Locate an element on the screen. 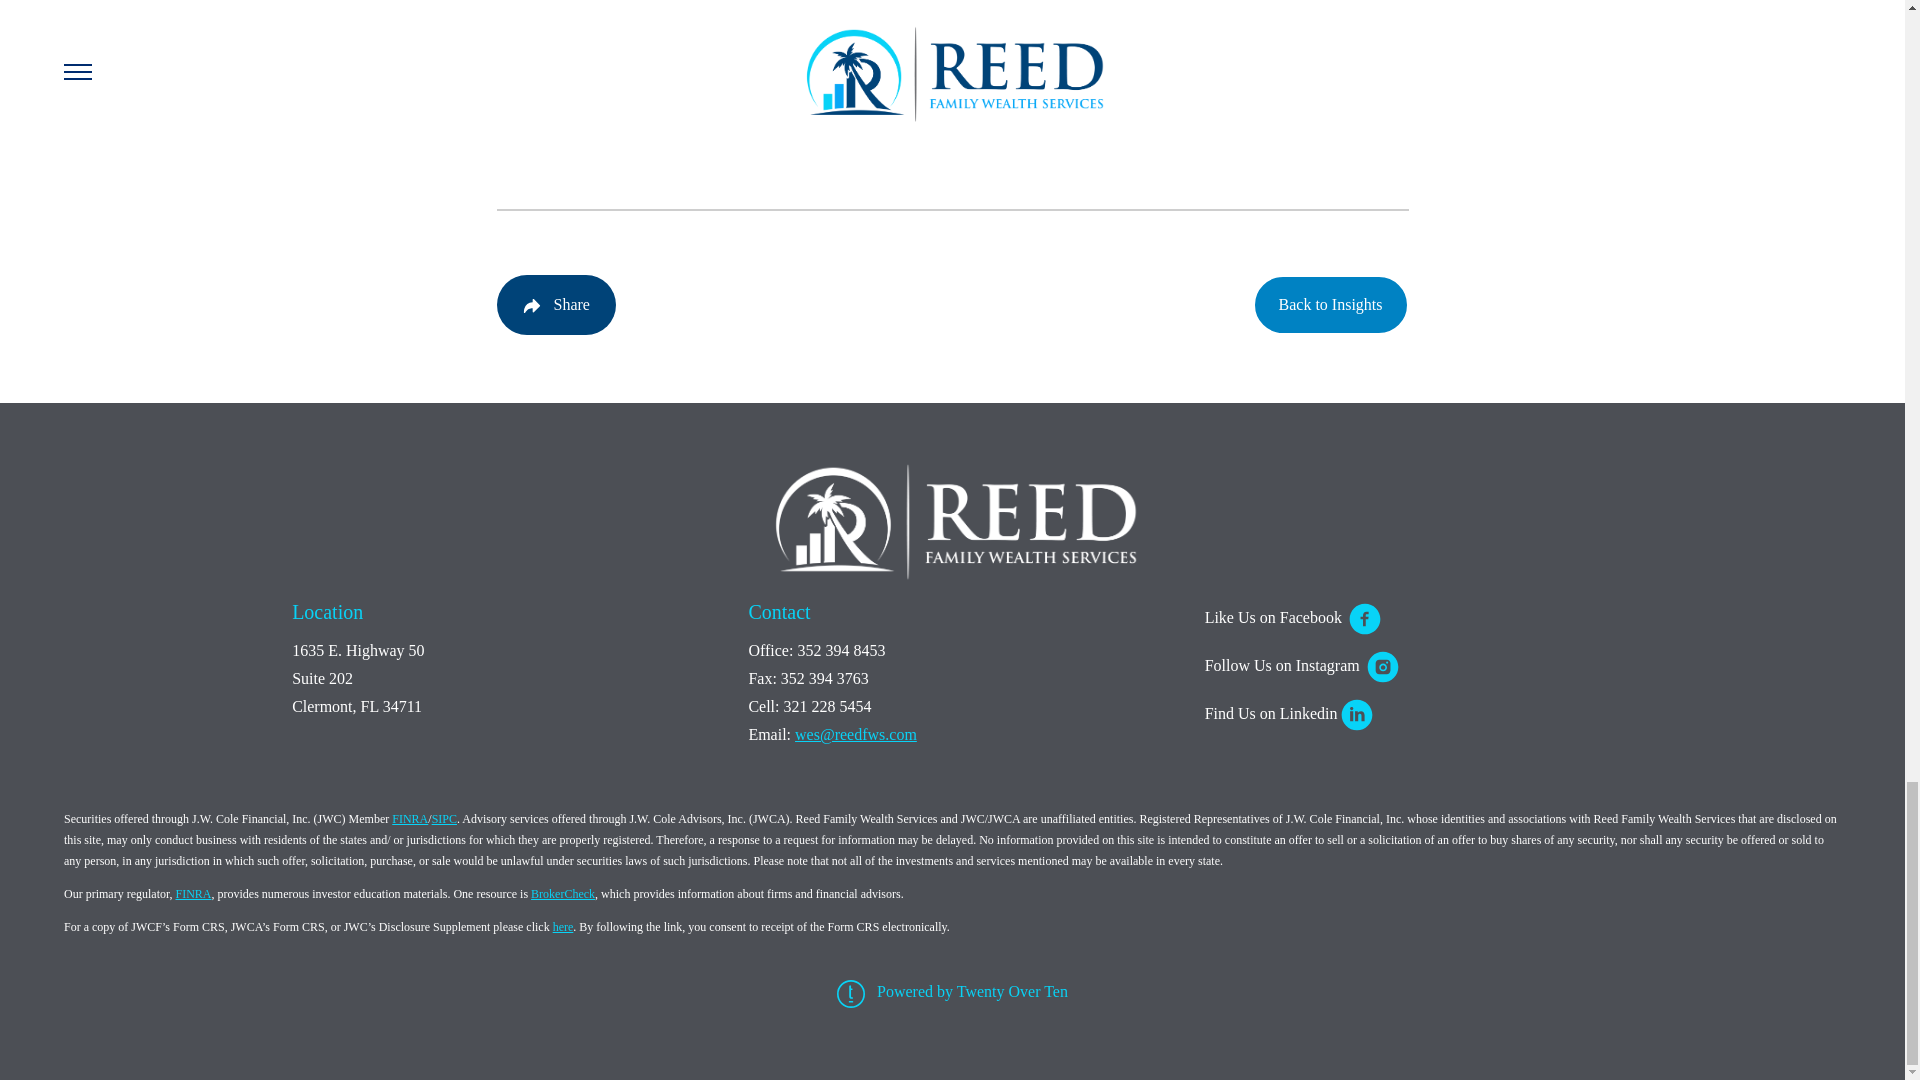  Share is located at coordinates (554, 304).